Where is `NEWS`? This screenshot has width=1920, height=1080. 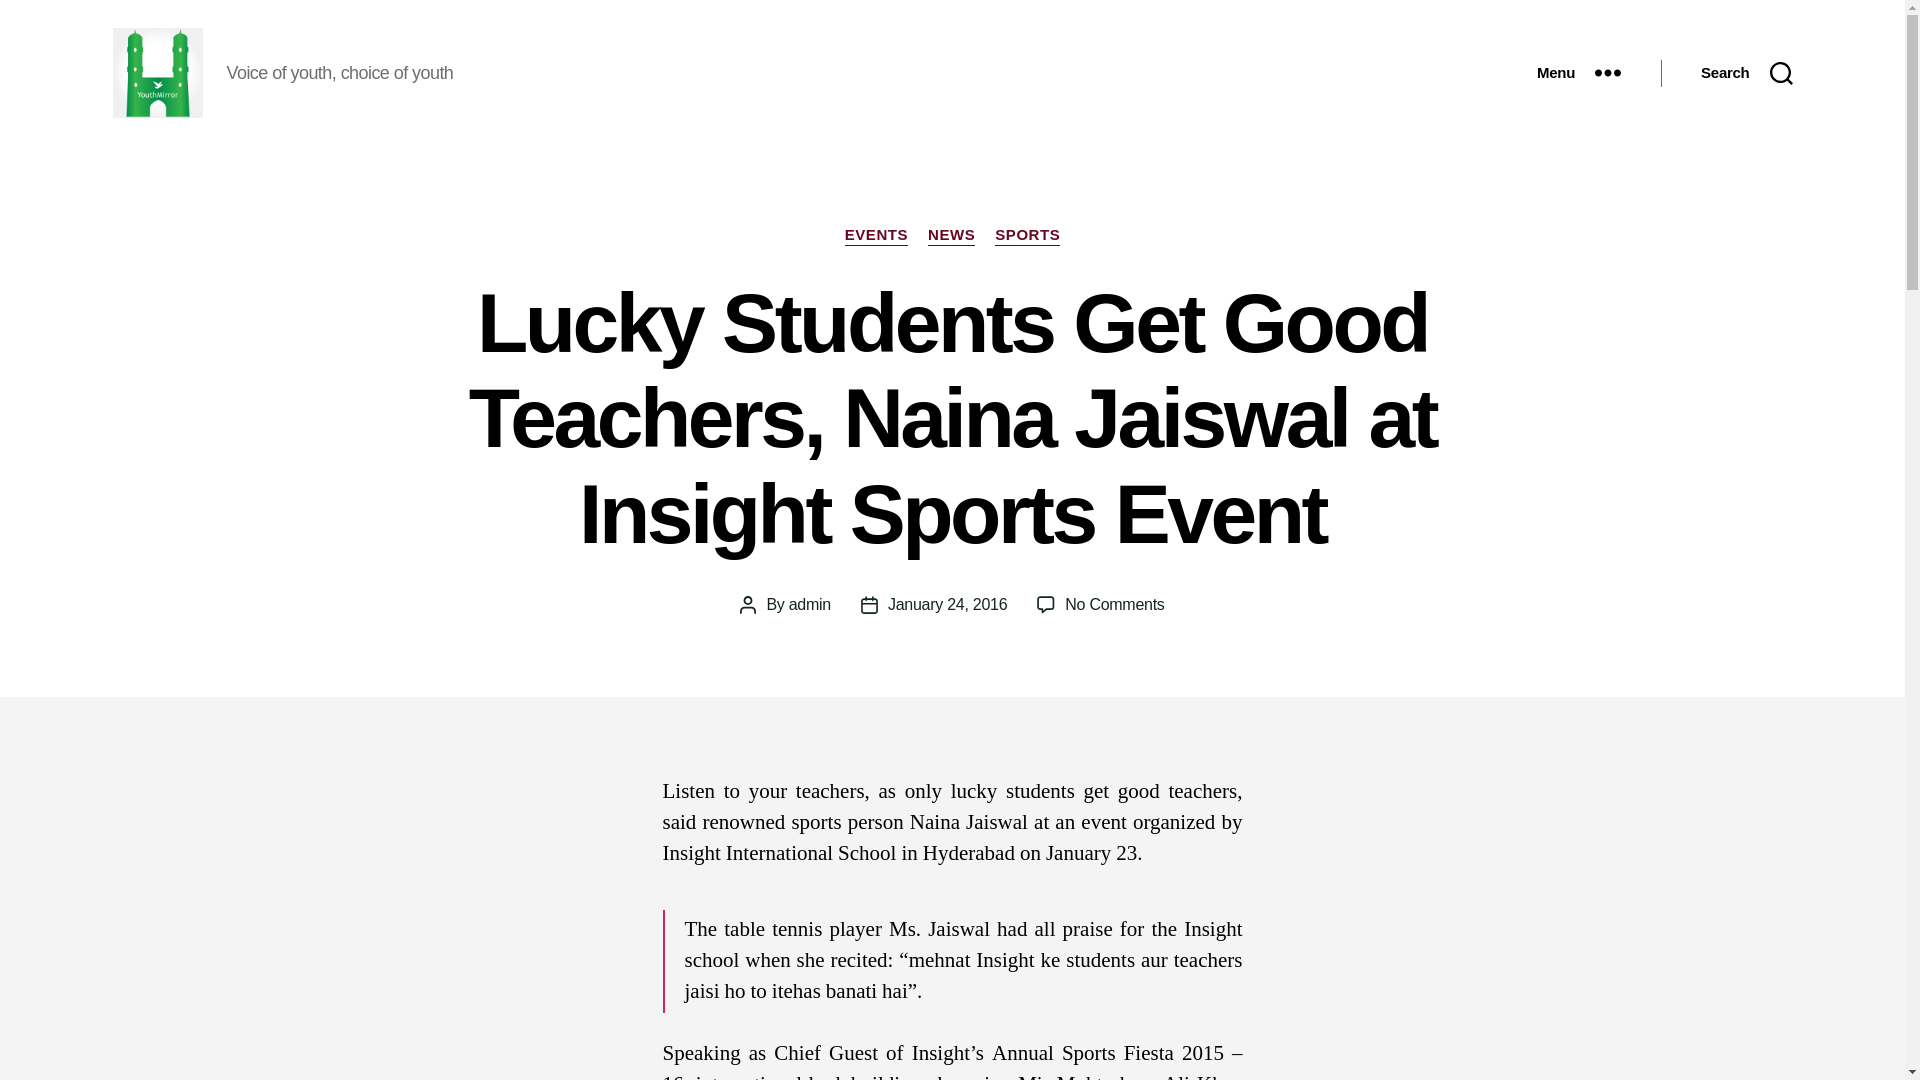 NEWS is located at coordinates (951, 236).